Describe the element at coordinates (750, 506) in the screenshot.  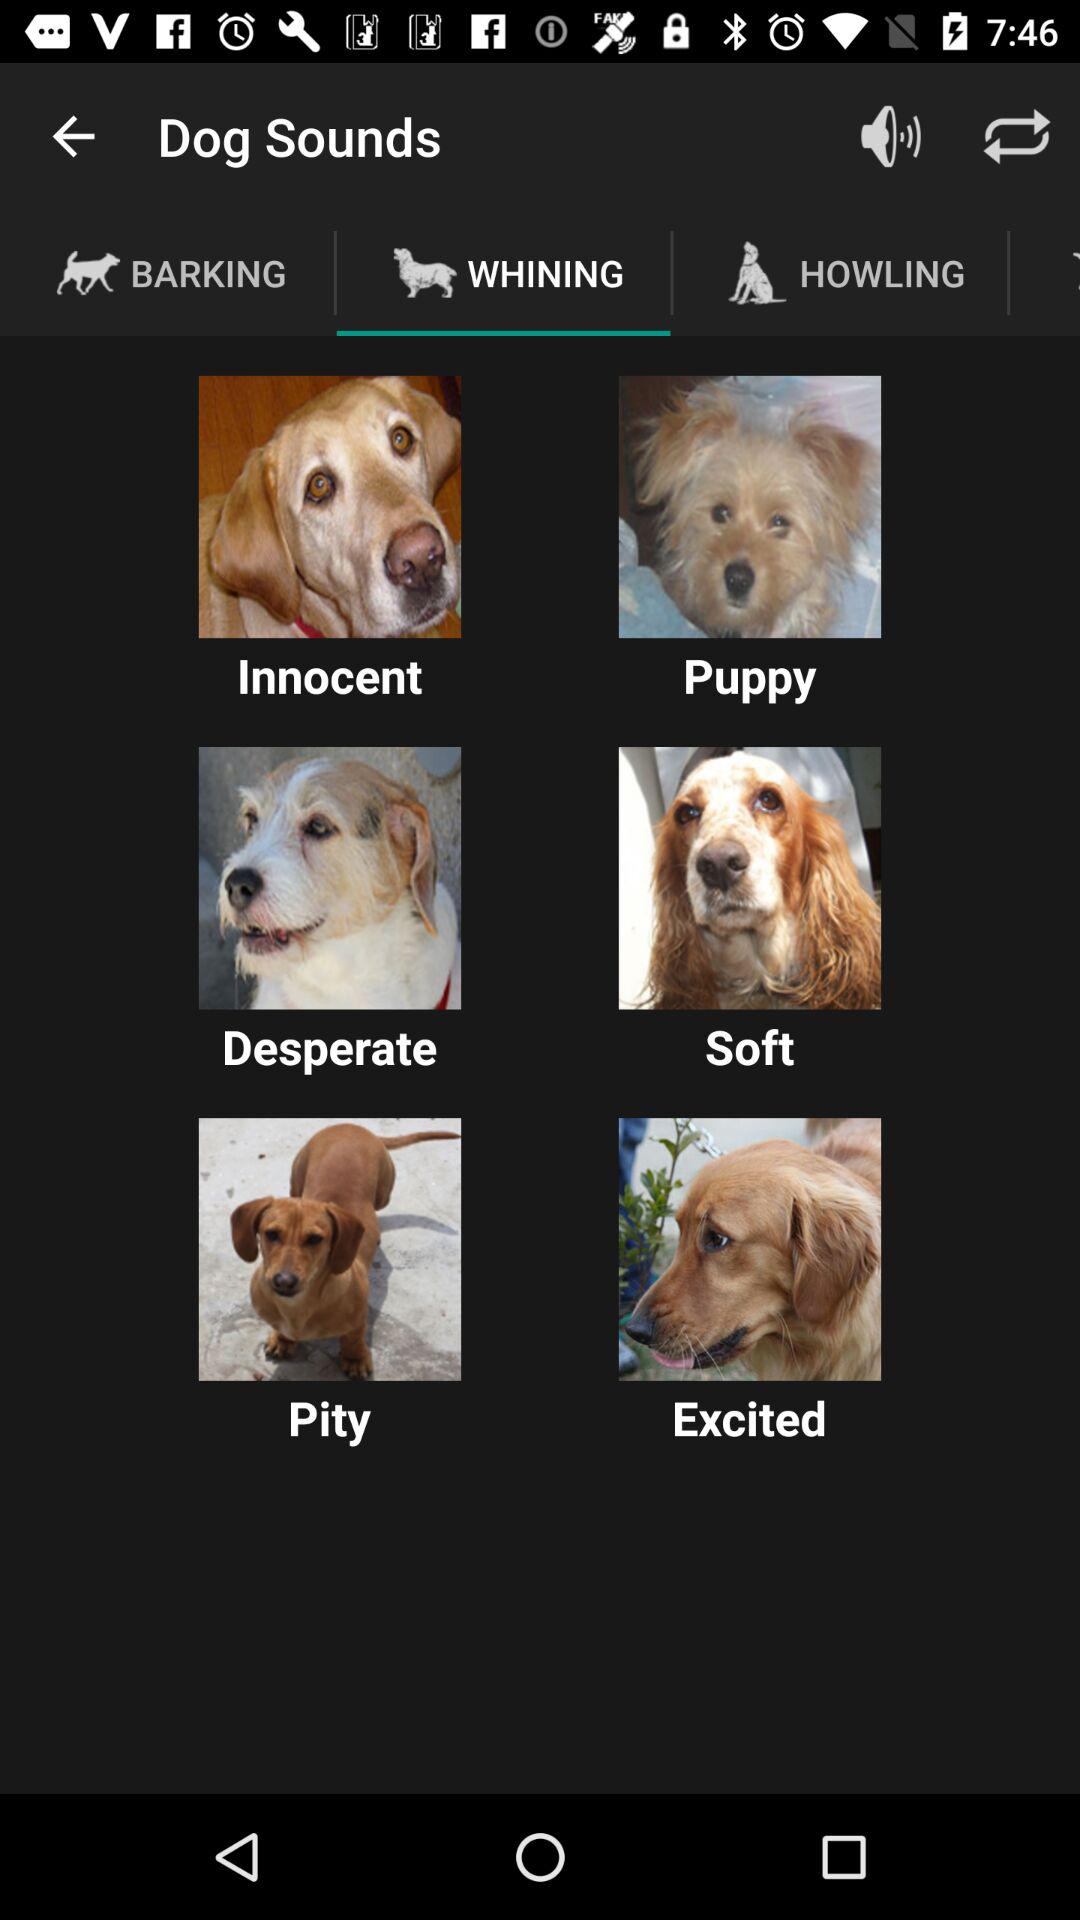
I see `select puppy sound` at that location.